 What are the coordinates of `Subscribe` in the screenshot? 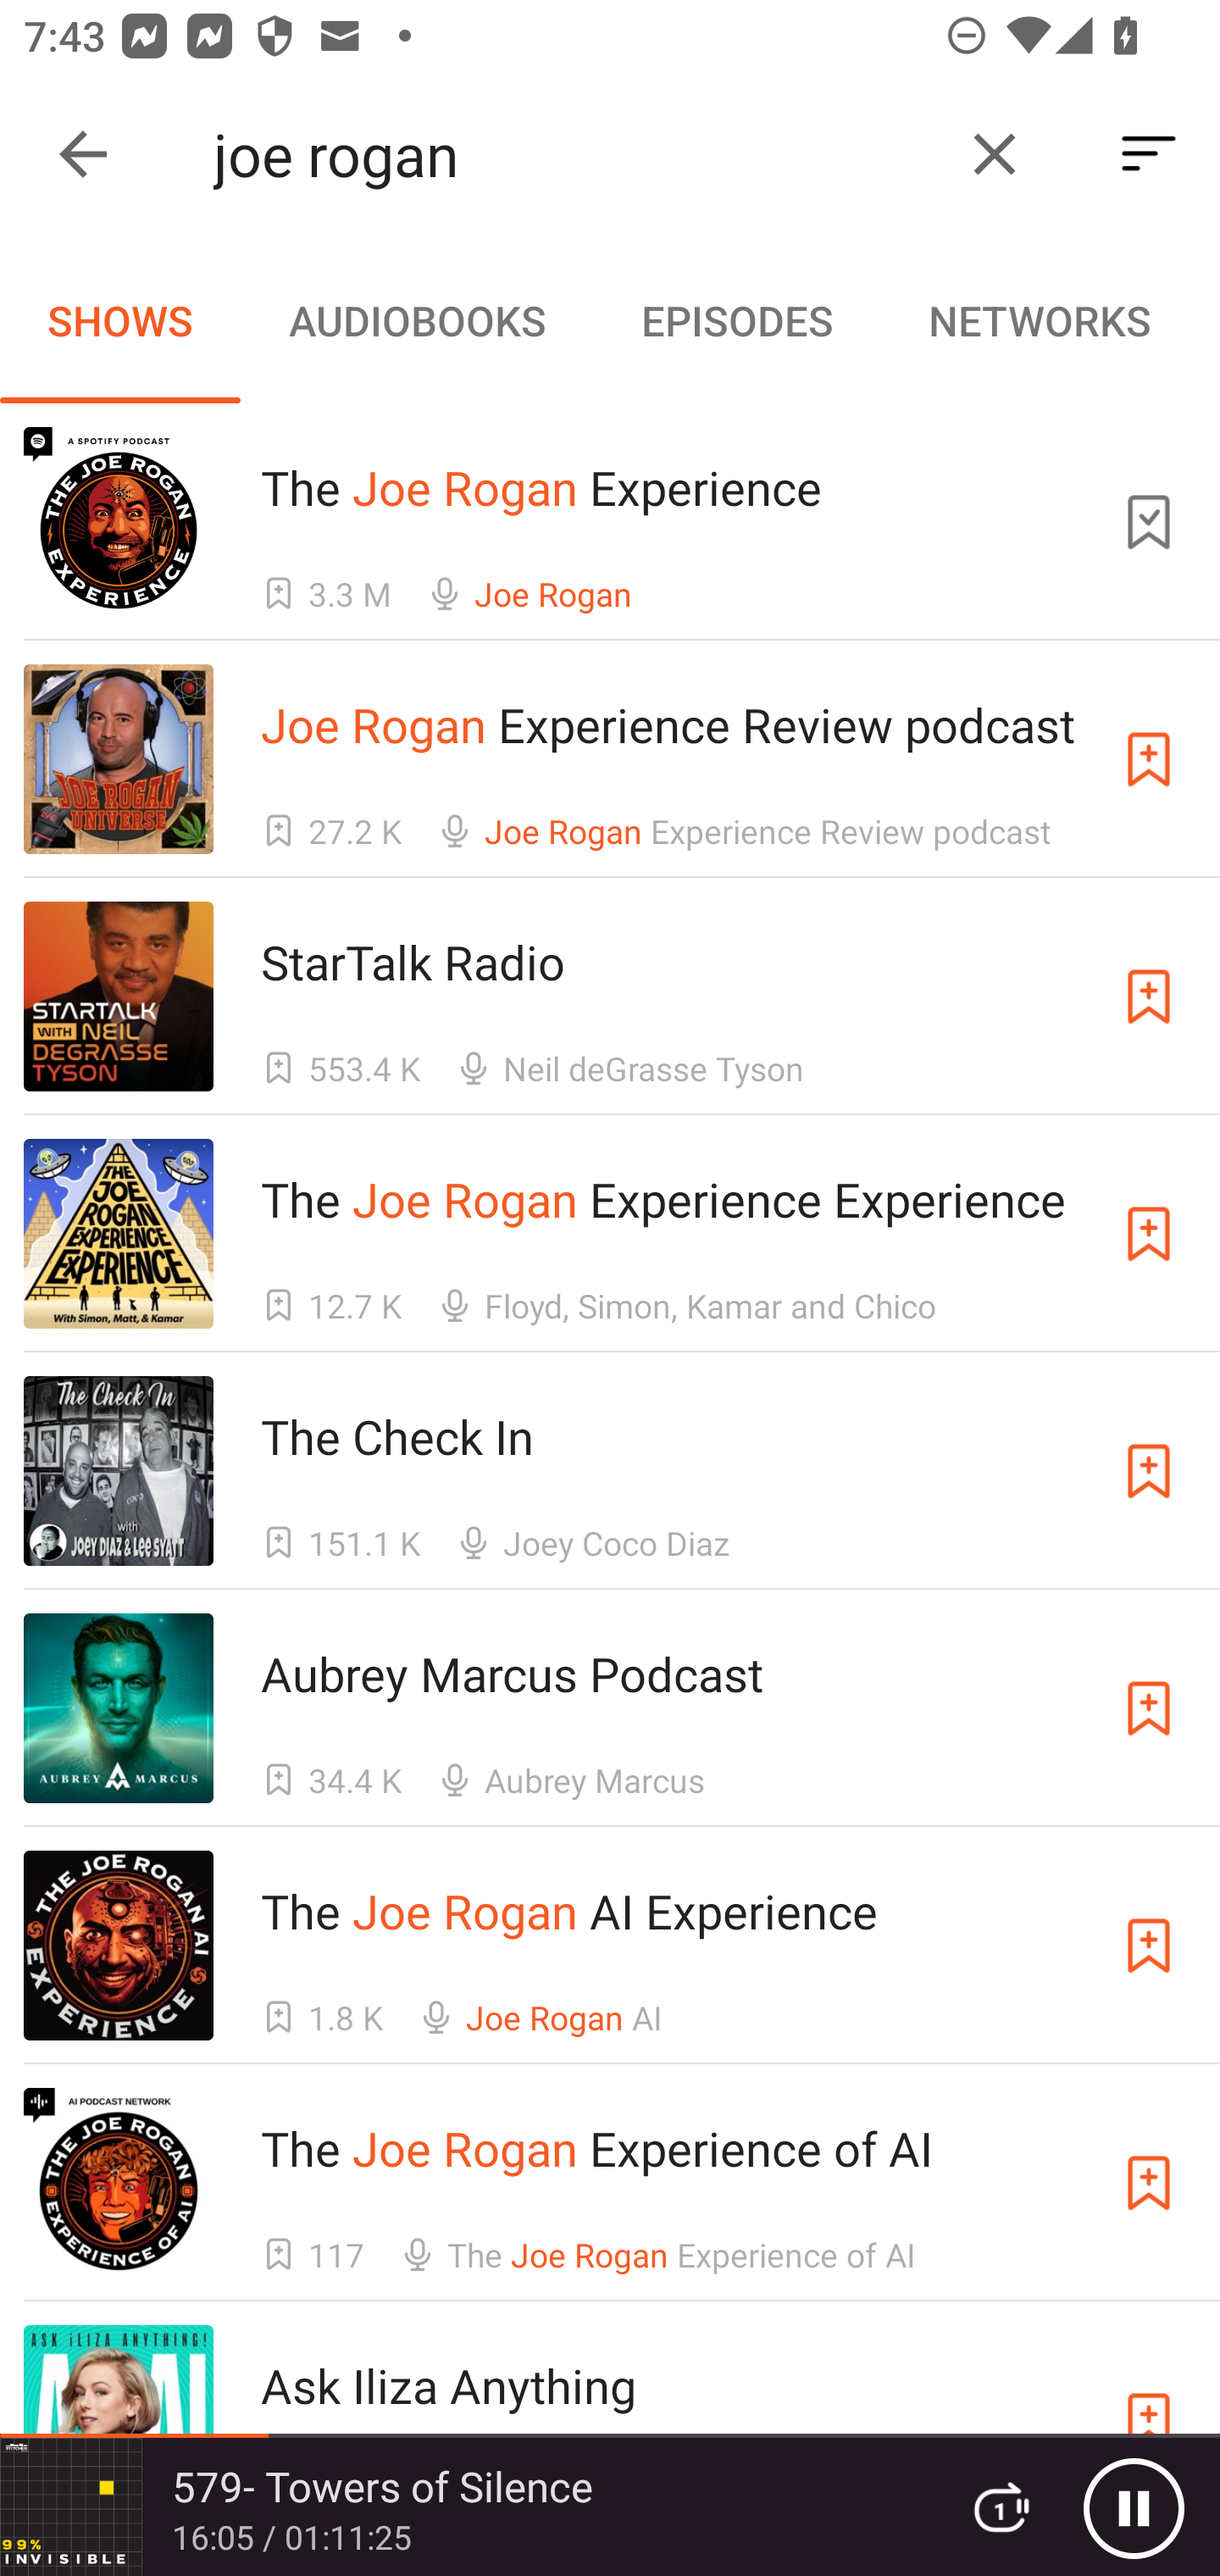 It's located at (1149, 2183).